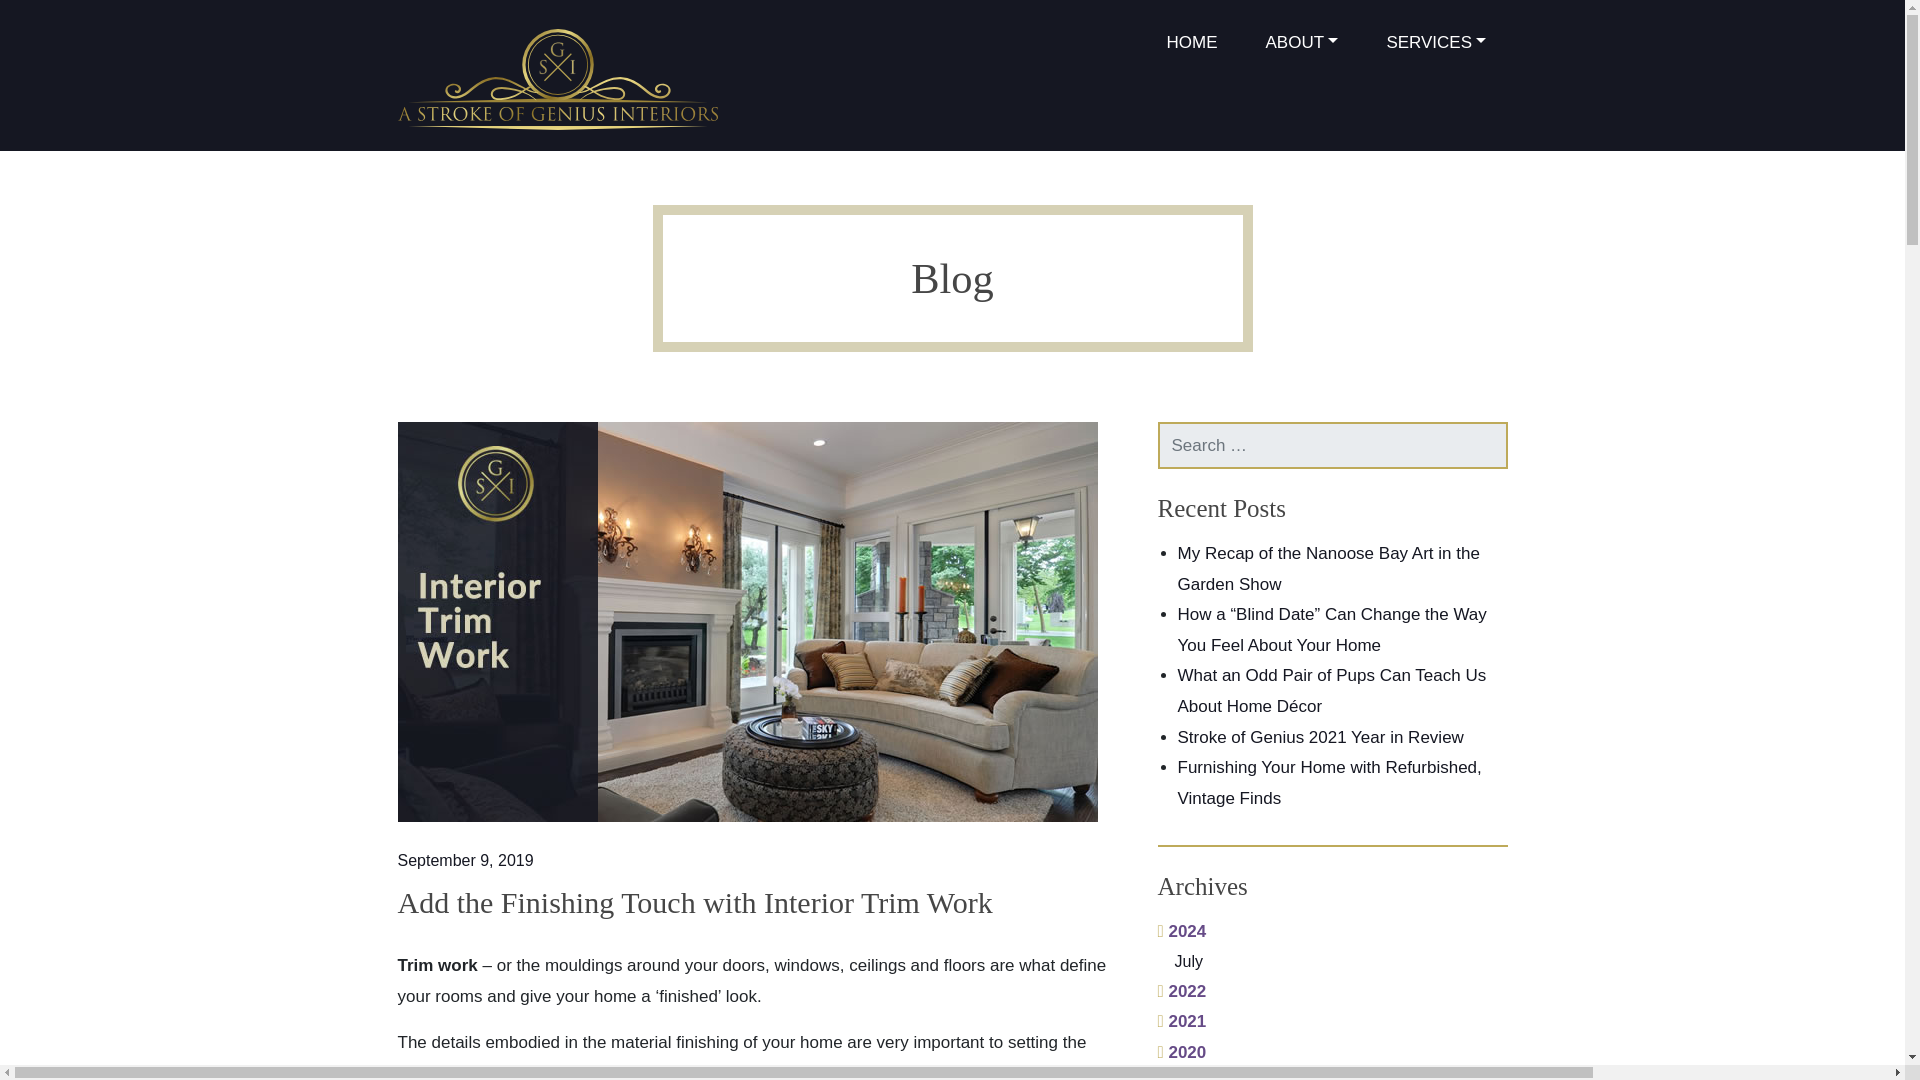 This screenshot has width=1920, height=1080. Describe the element at coordinates (1182, 931) in the screenshot. I see `2024` at that location.